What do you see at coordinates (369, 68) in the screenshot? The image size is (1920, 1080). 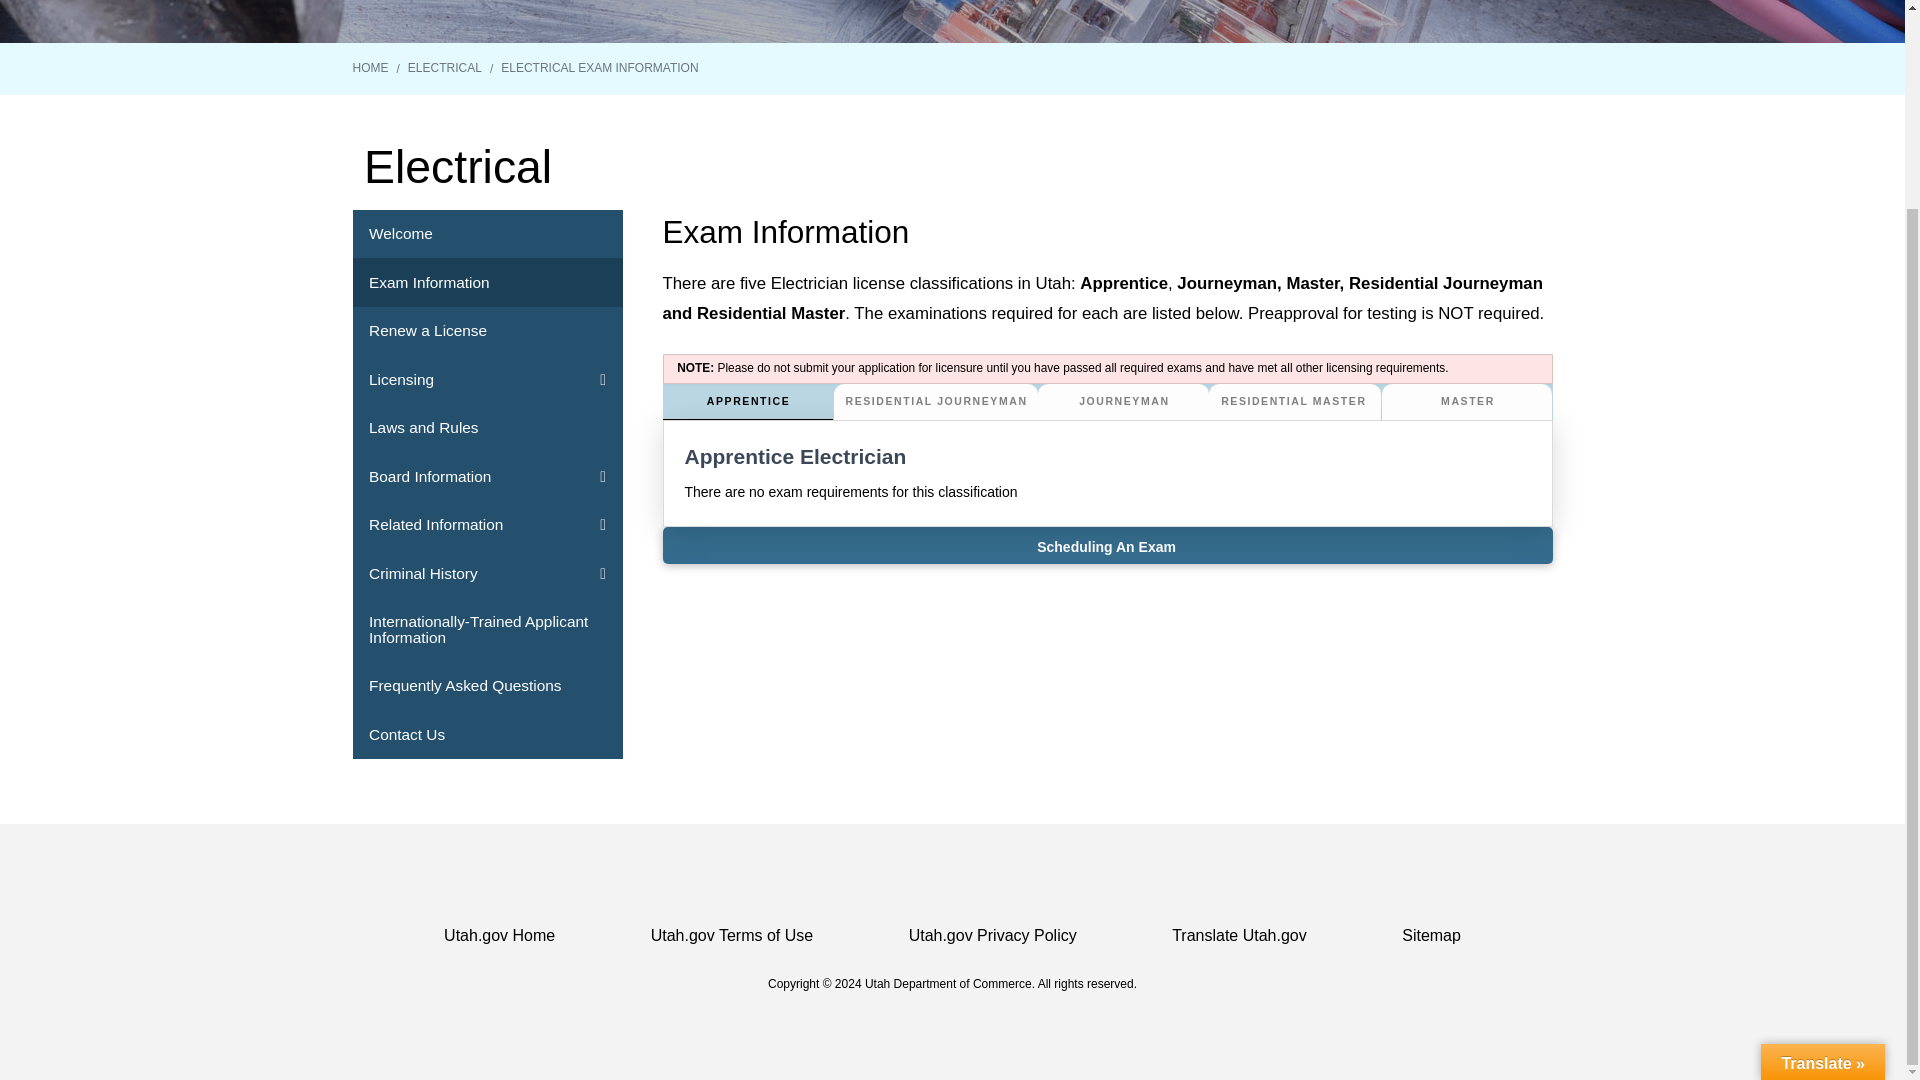 I see `HOME` at bounding box center [369, 68].